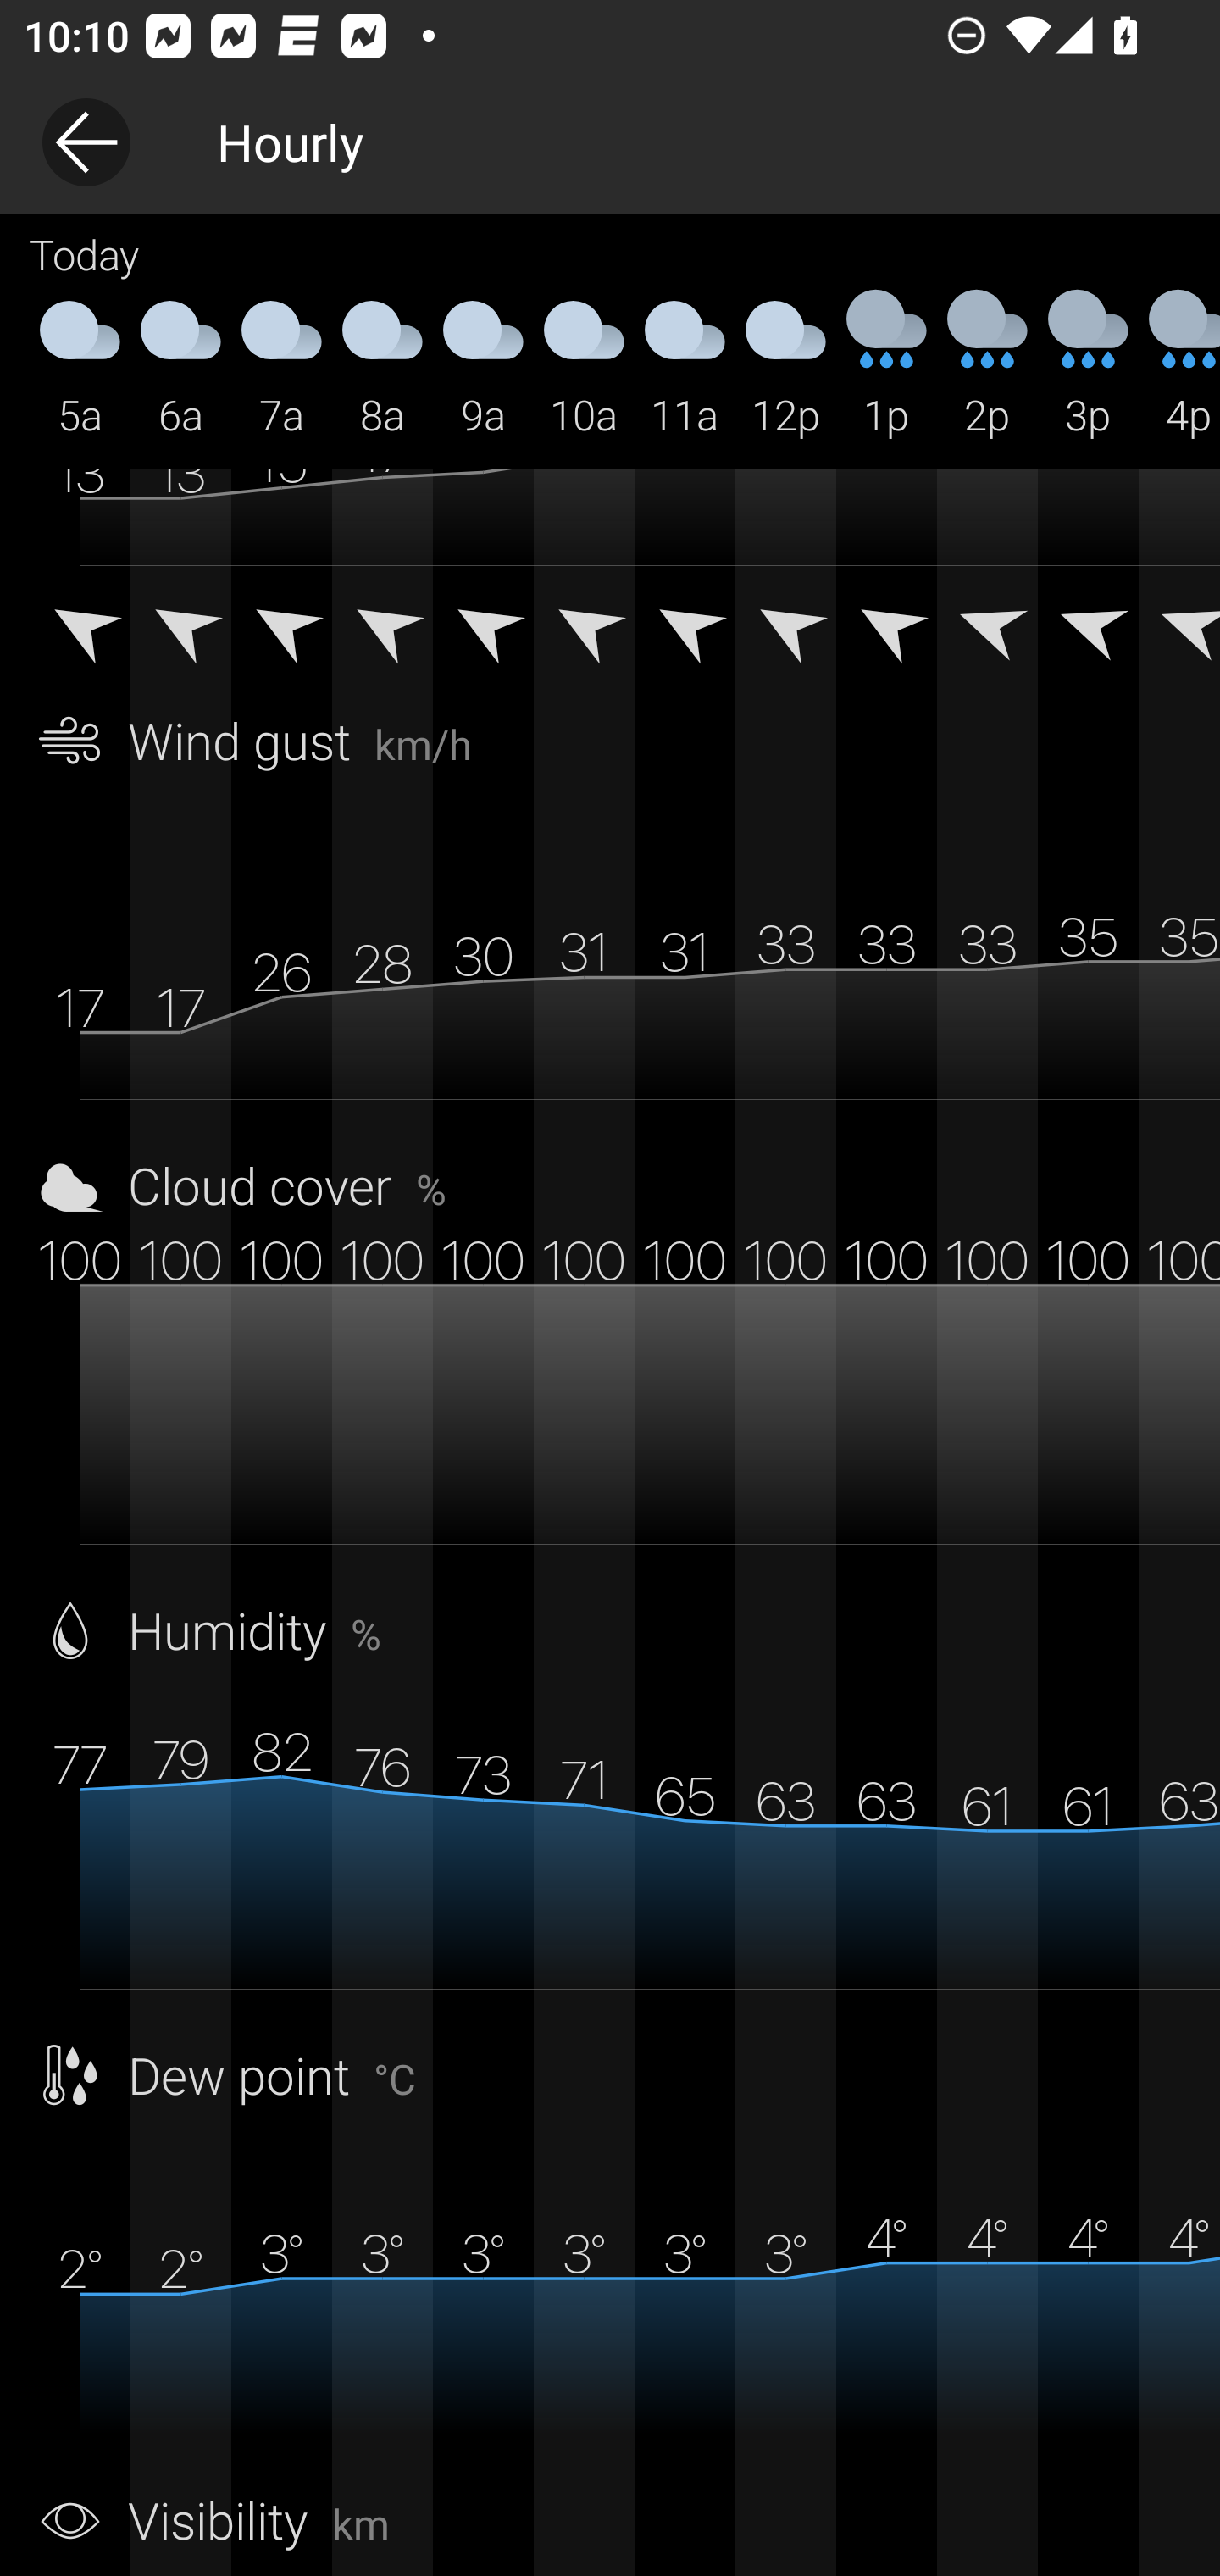 The image size is (1220, 2576). What do you see at coordinates (785, 625) in the screenshot?
I see `` at bounding box center [785, 625].